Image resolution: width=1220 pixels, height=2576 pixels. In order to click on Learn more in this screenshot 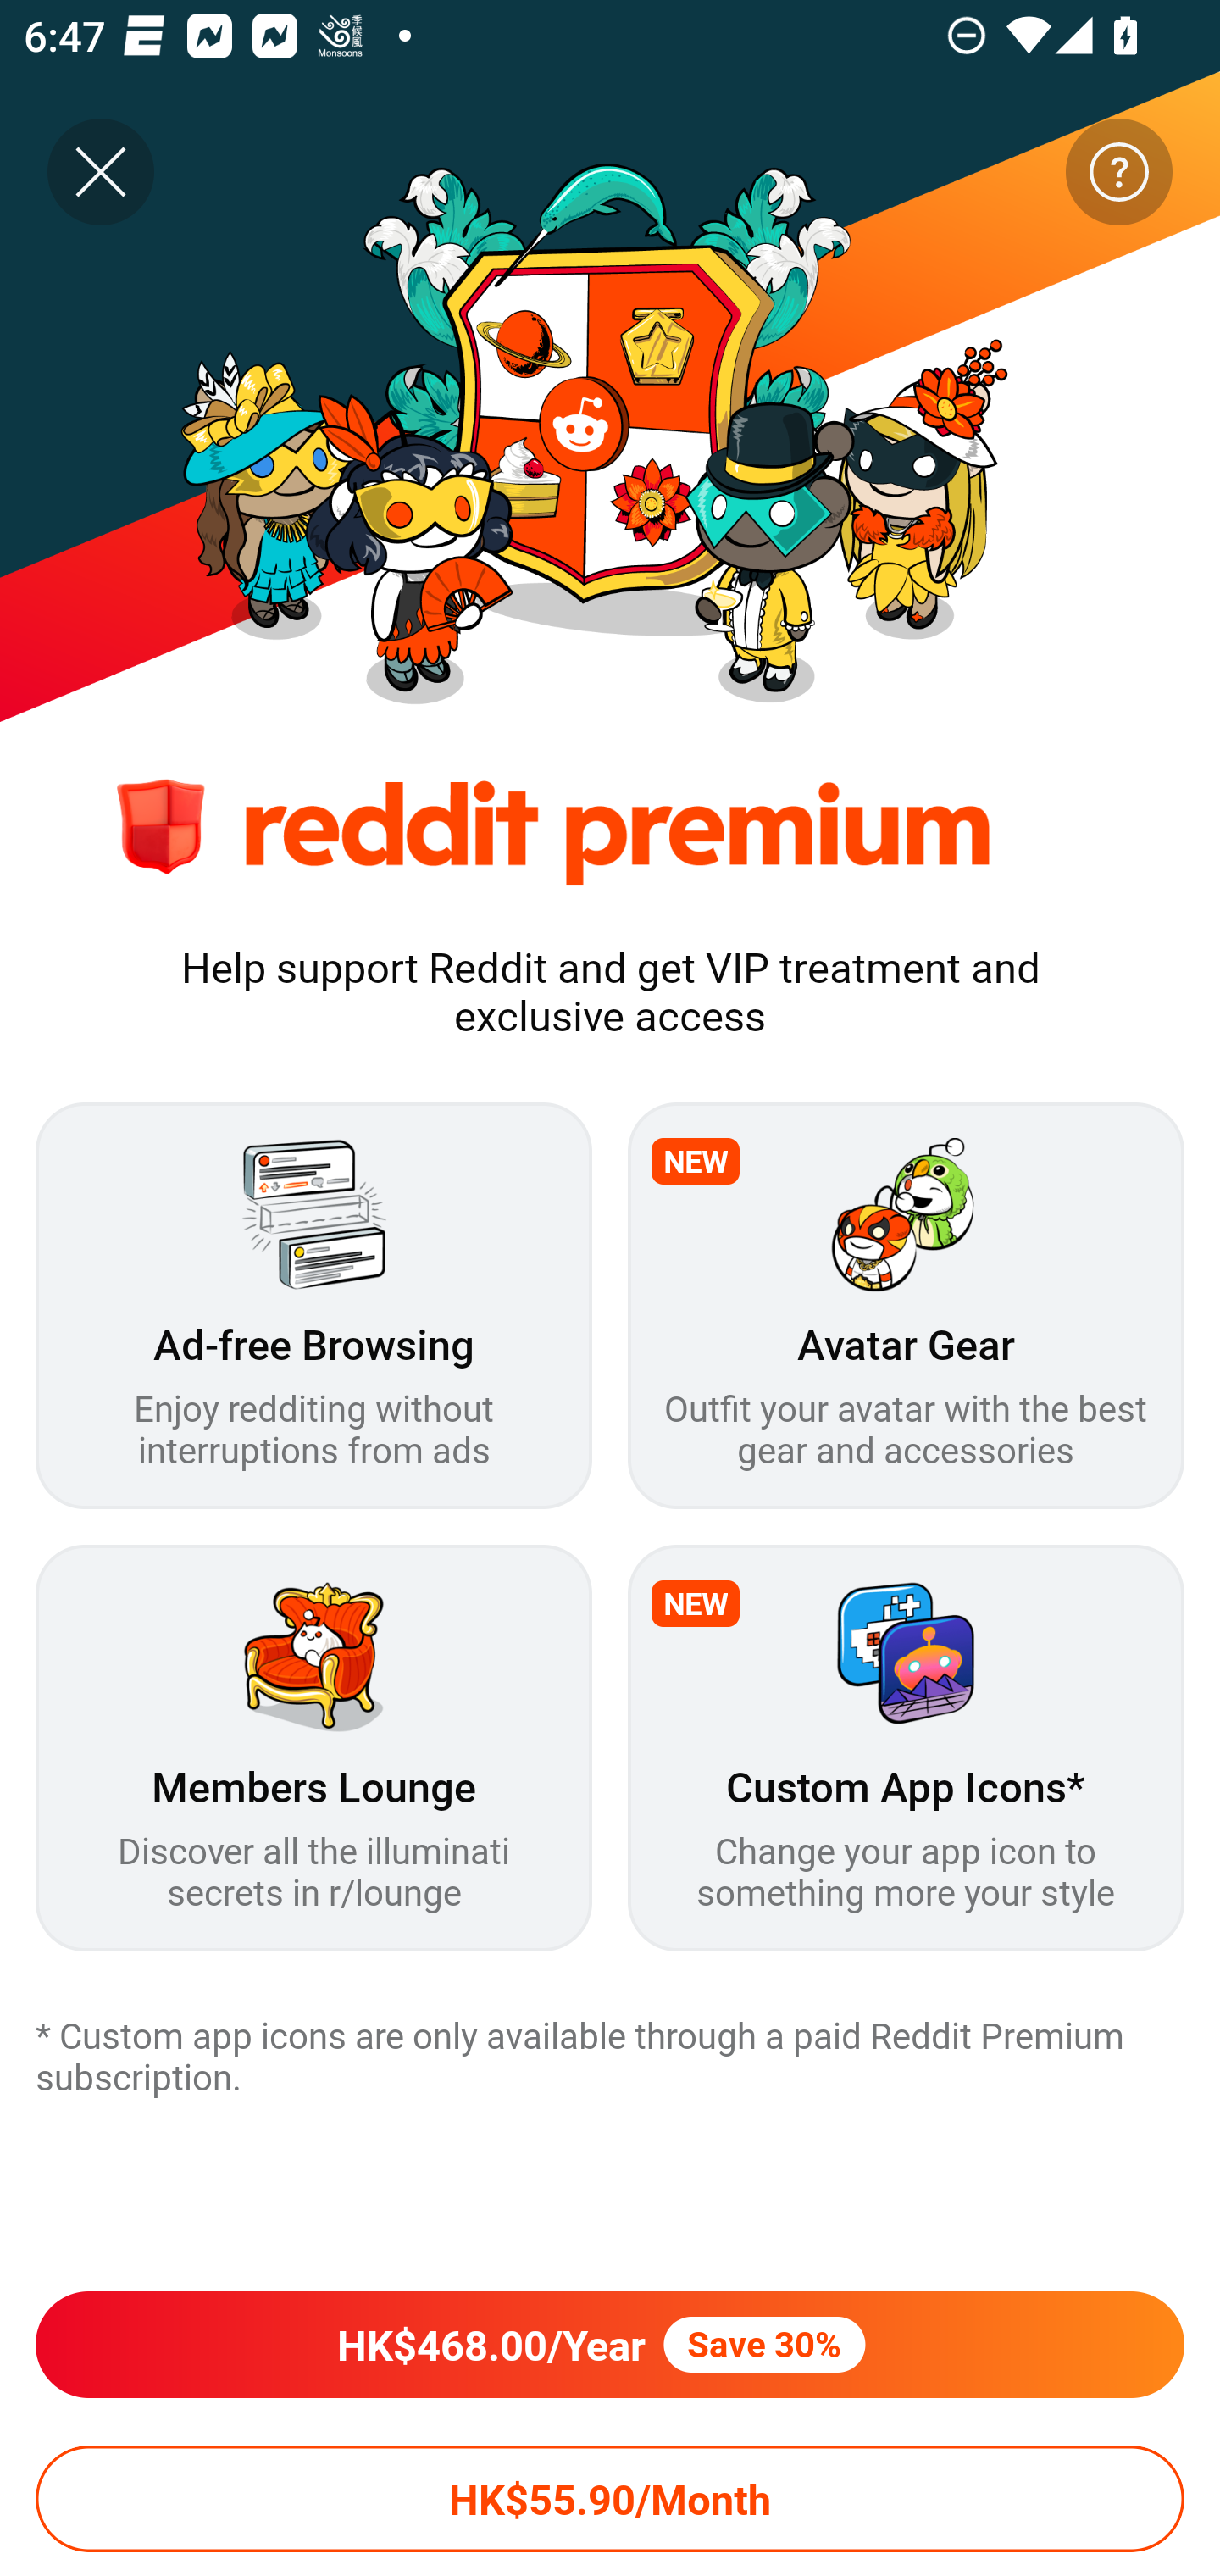, I will do `click(1118, 172)`.